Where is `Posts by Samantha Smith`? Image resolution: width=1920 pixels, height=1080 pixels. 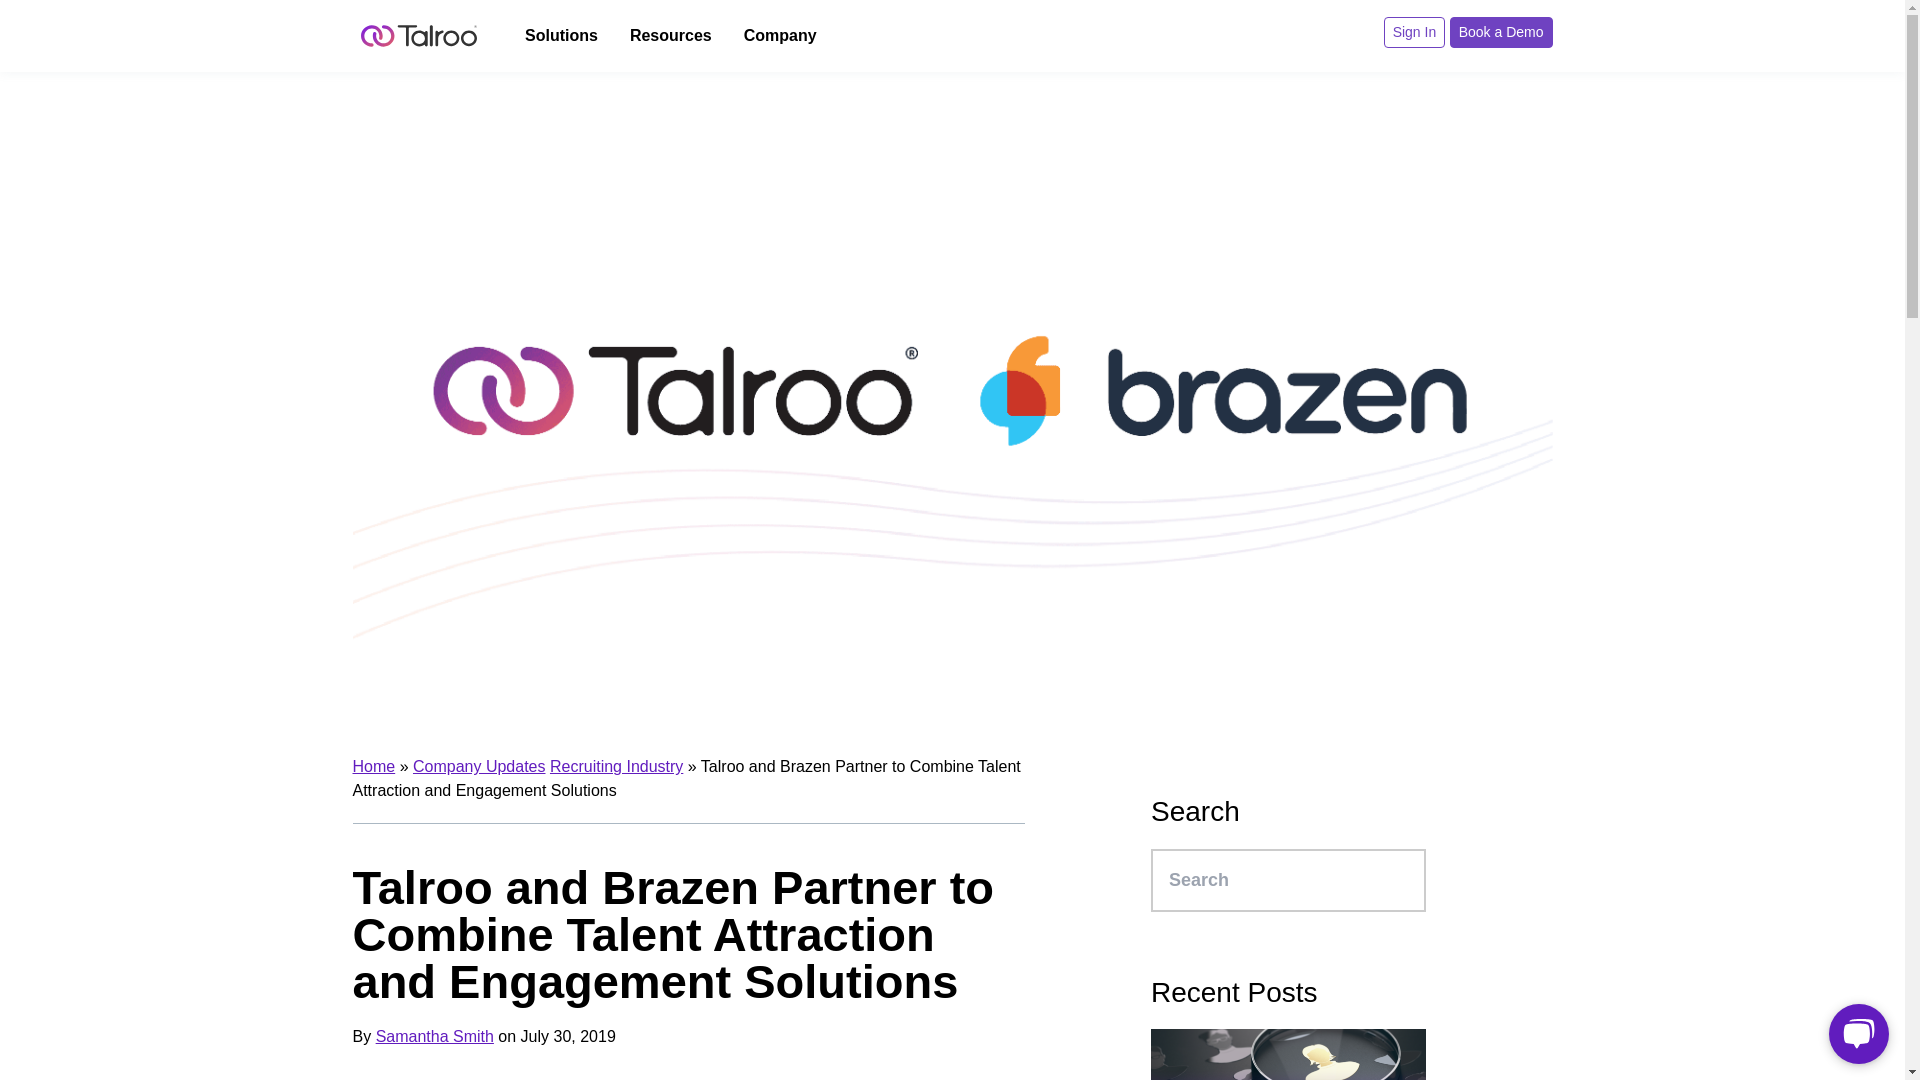 Posts by Samantha Smith is located at coordinates (434, 1036).